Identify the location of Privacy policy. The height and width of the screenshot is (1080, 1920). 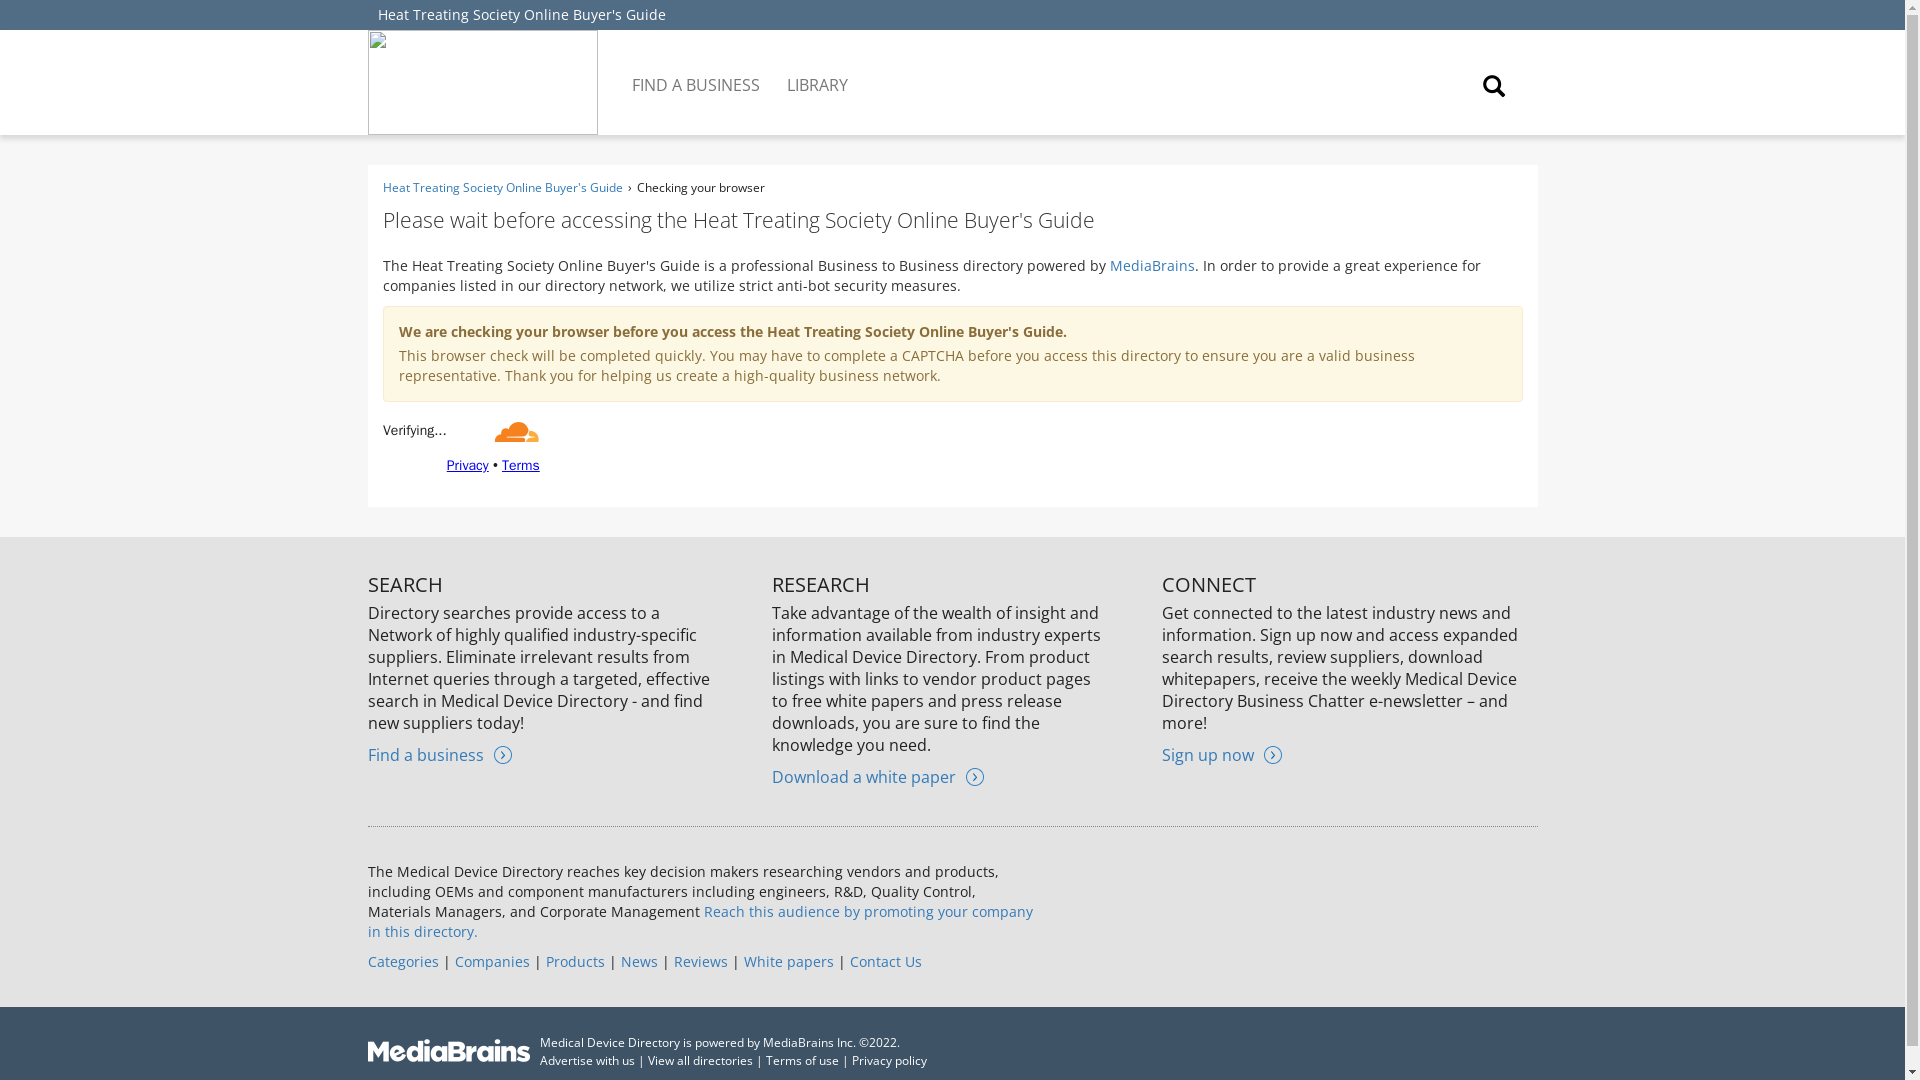
(890, 1060).